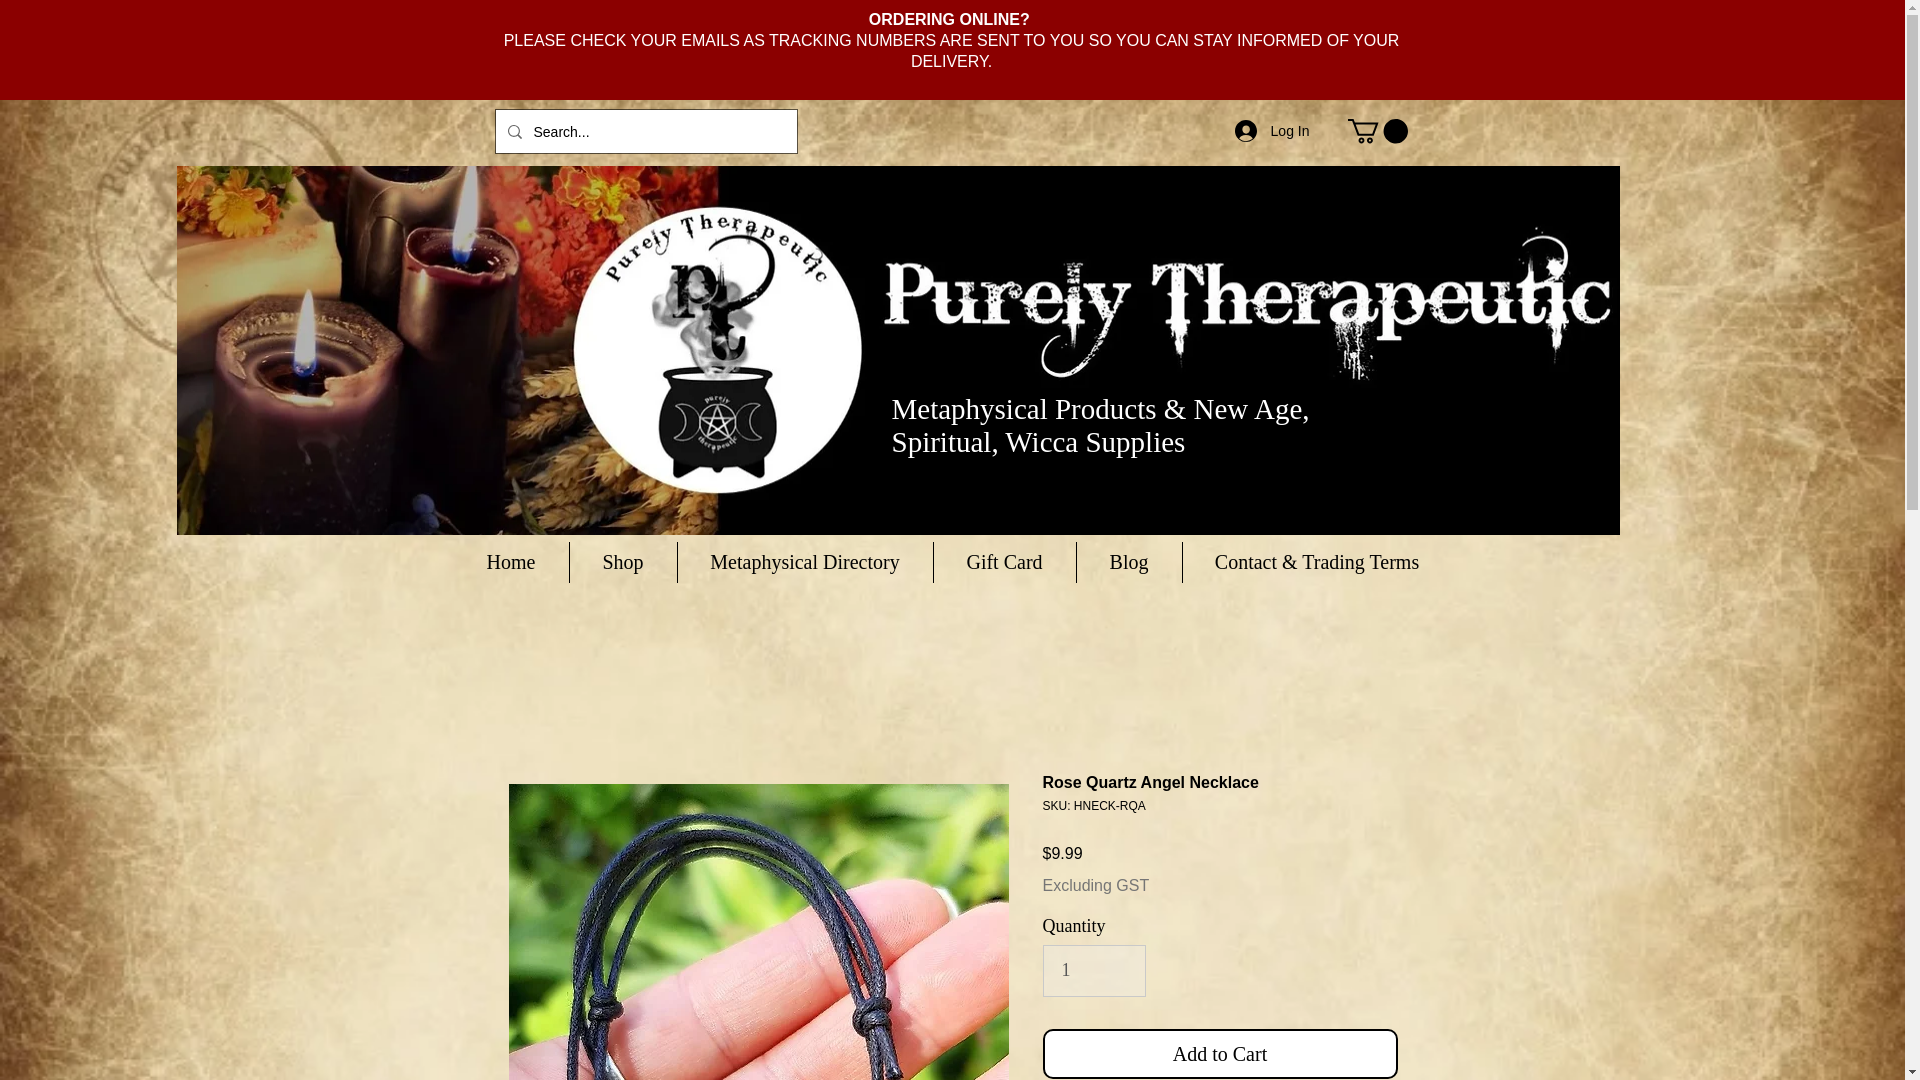 This screenshot has height=1080, width=1920. What do you see at coordinates (624, 562) in the screenshot?
I see `Shop` at bounding box center [624, 562].